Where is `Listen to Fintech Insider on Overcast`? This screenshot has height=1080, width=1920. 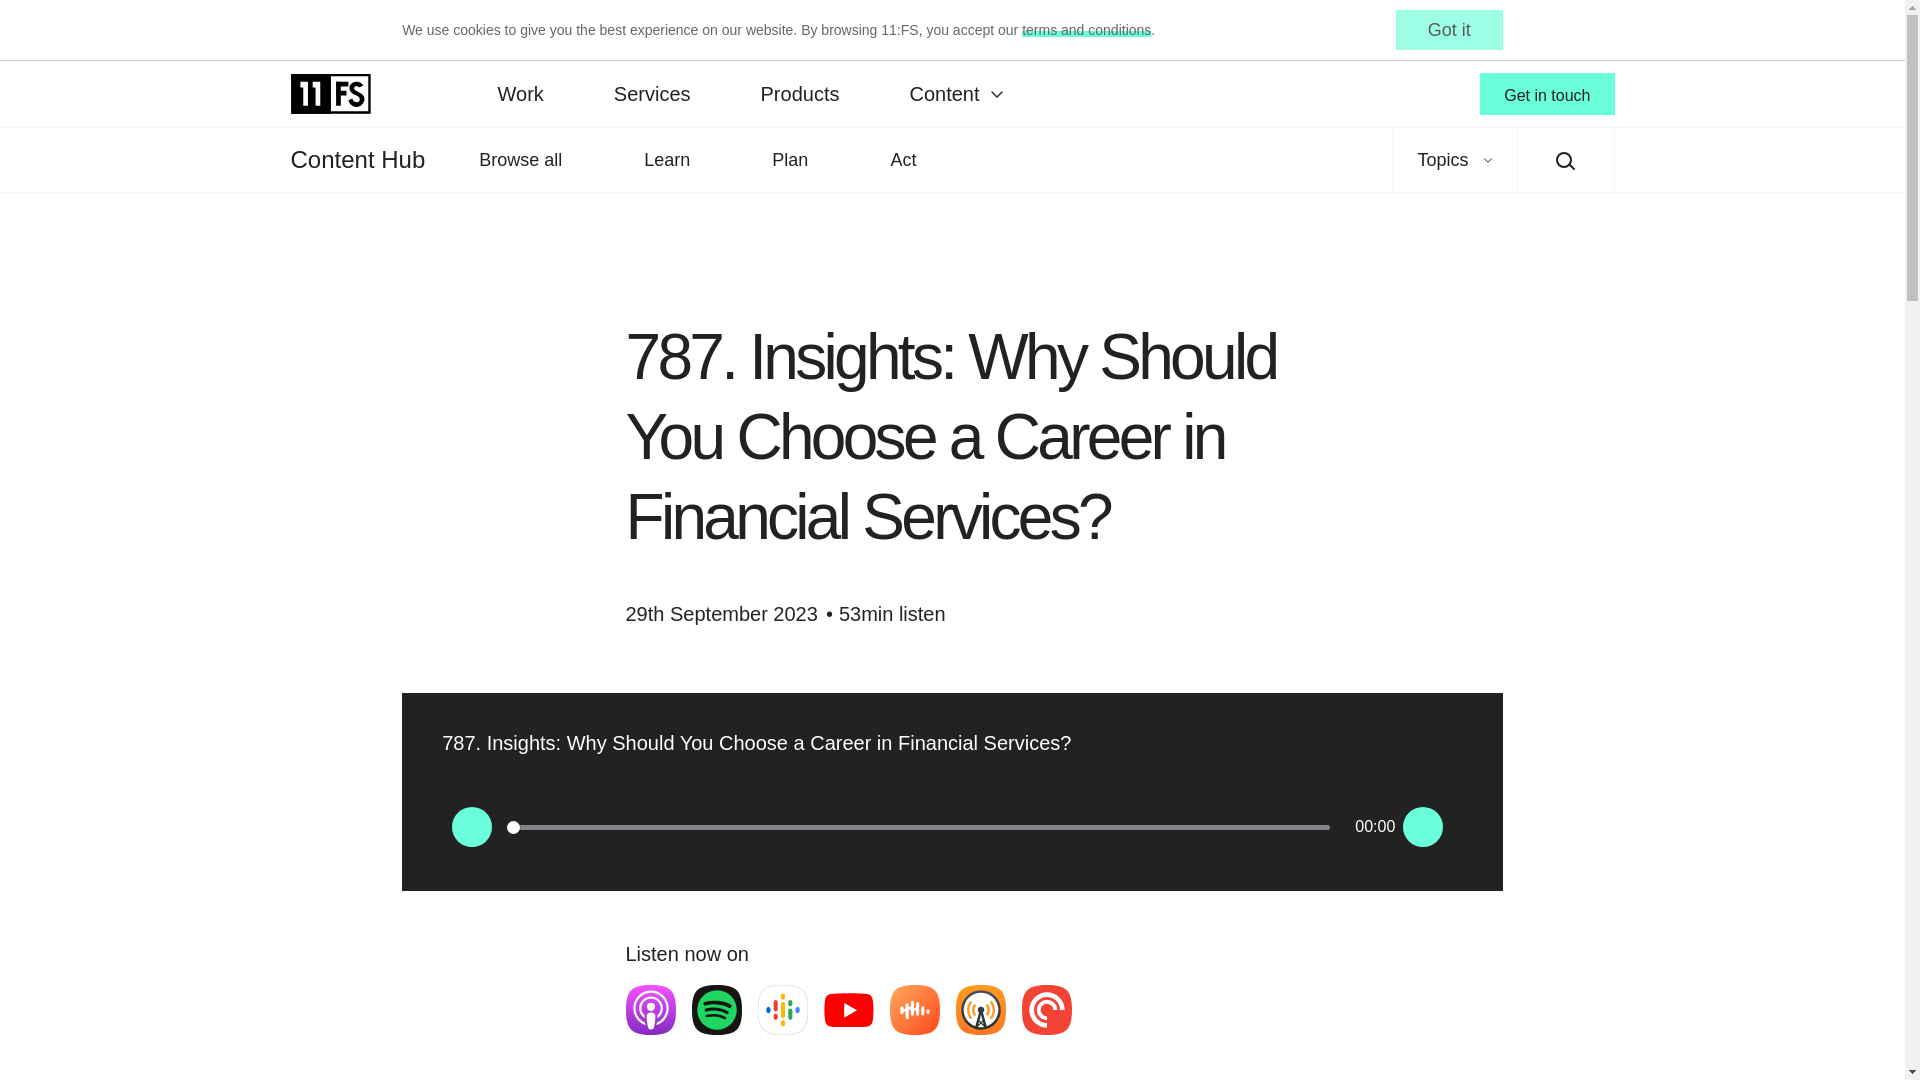
Listen to Fintech Insider on Overcast is located at coordinates (981, 1009).